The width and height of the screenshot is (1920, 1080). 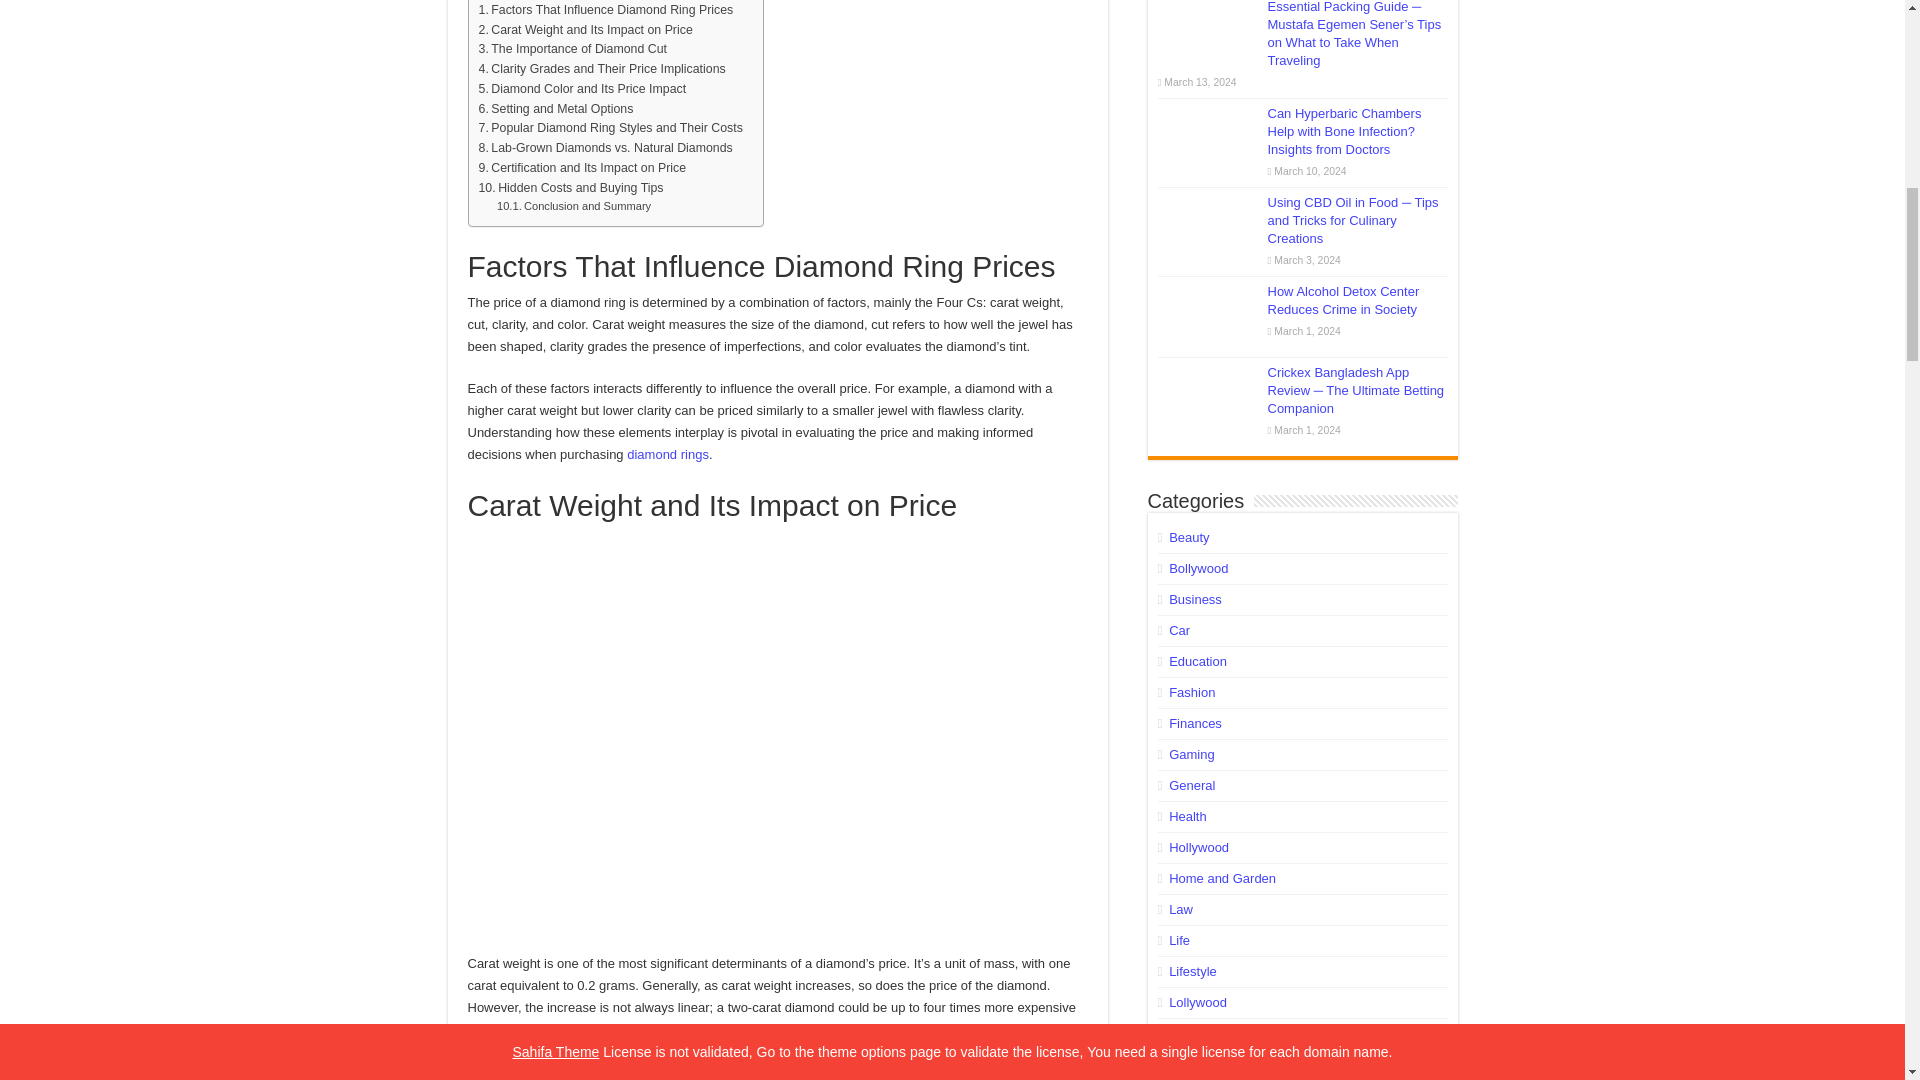 I want to click on Carat Weight and Its Impact on Price, so click(x=584, y=30).